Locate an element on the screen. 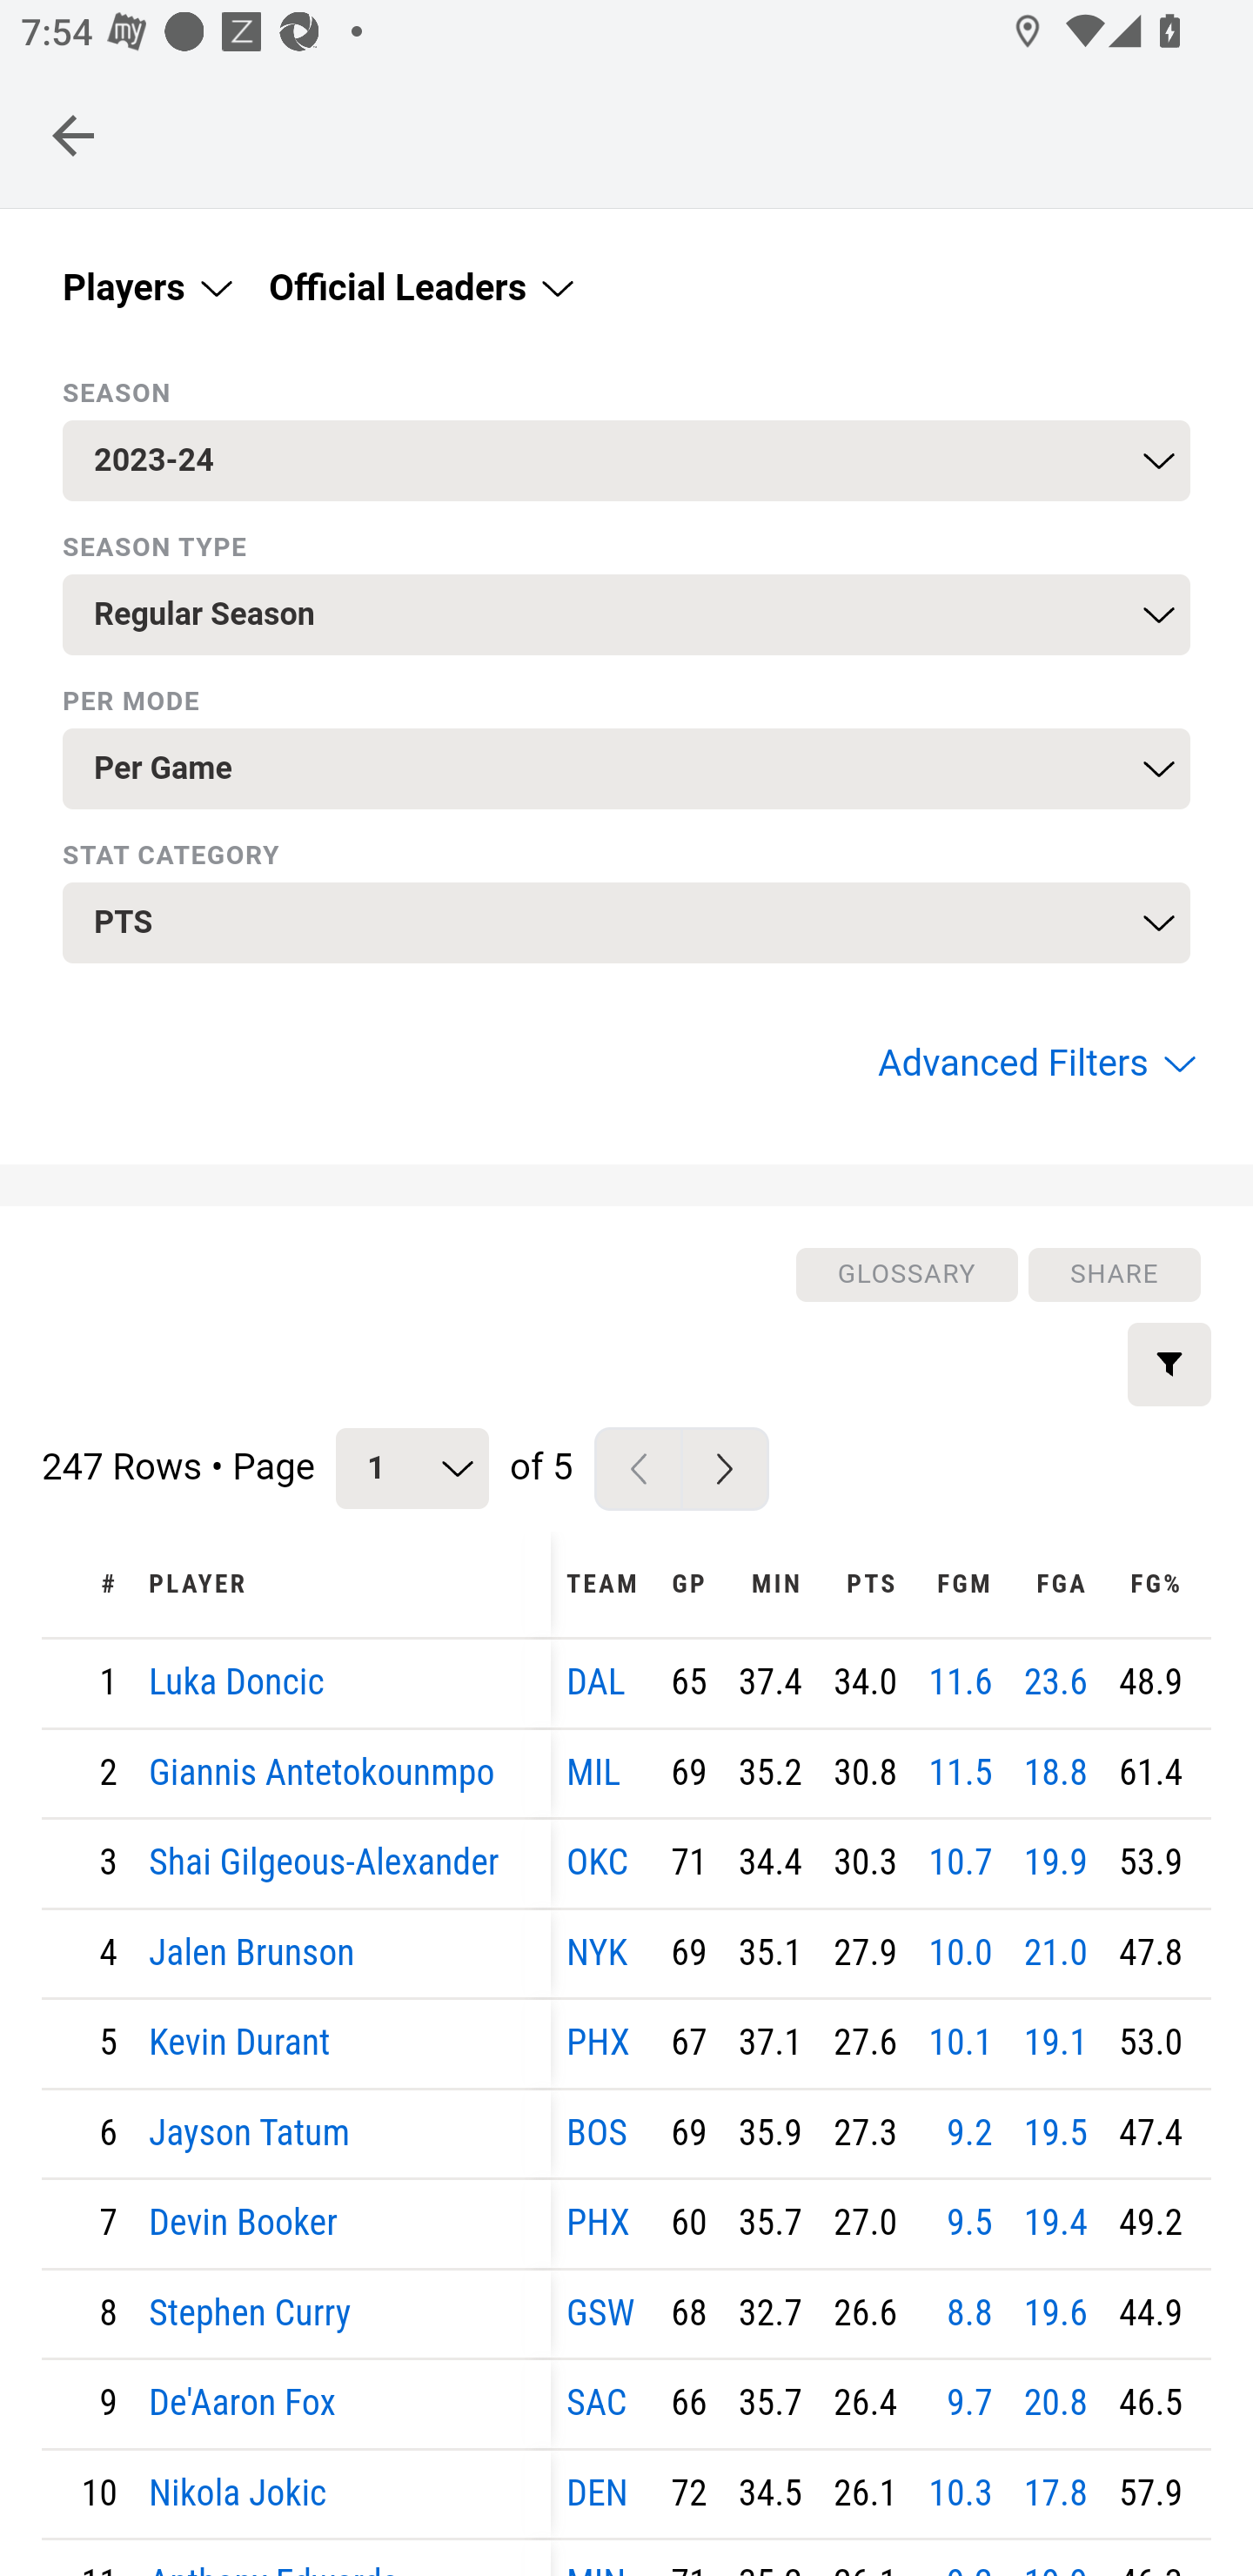 Image resolution: width=1253 pixels, height=2576 pixels. PTS is located at coordinates (865, 1584).